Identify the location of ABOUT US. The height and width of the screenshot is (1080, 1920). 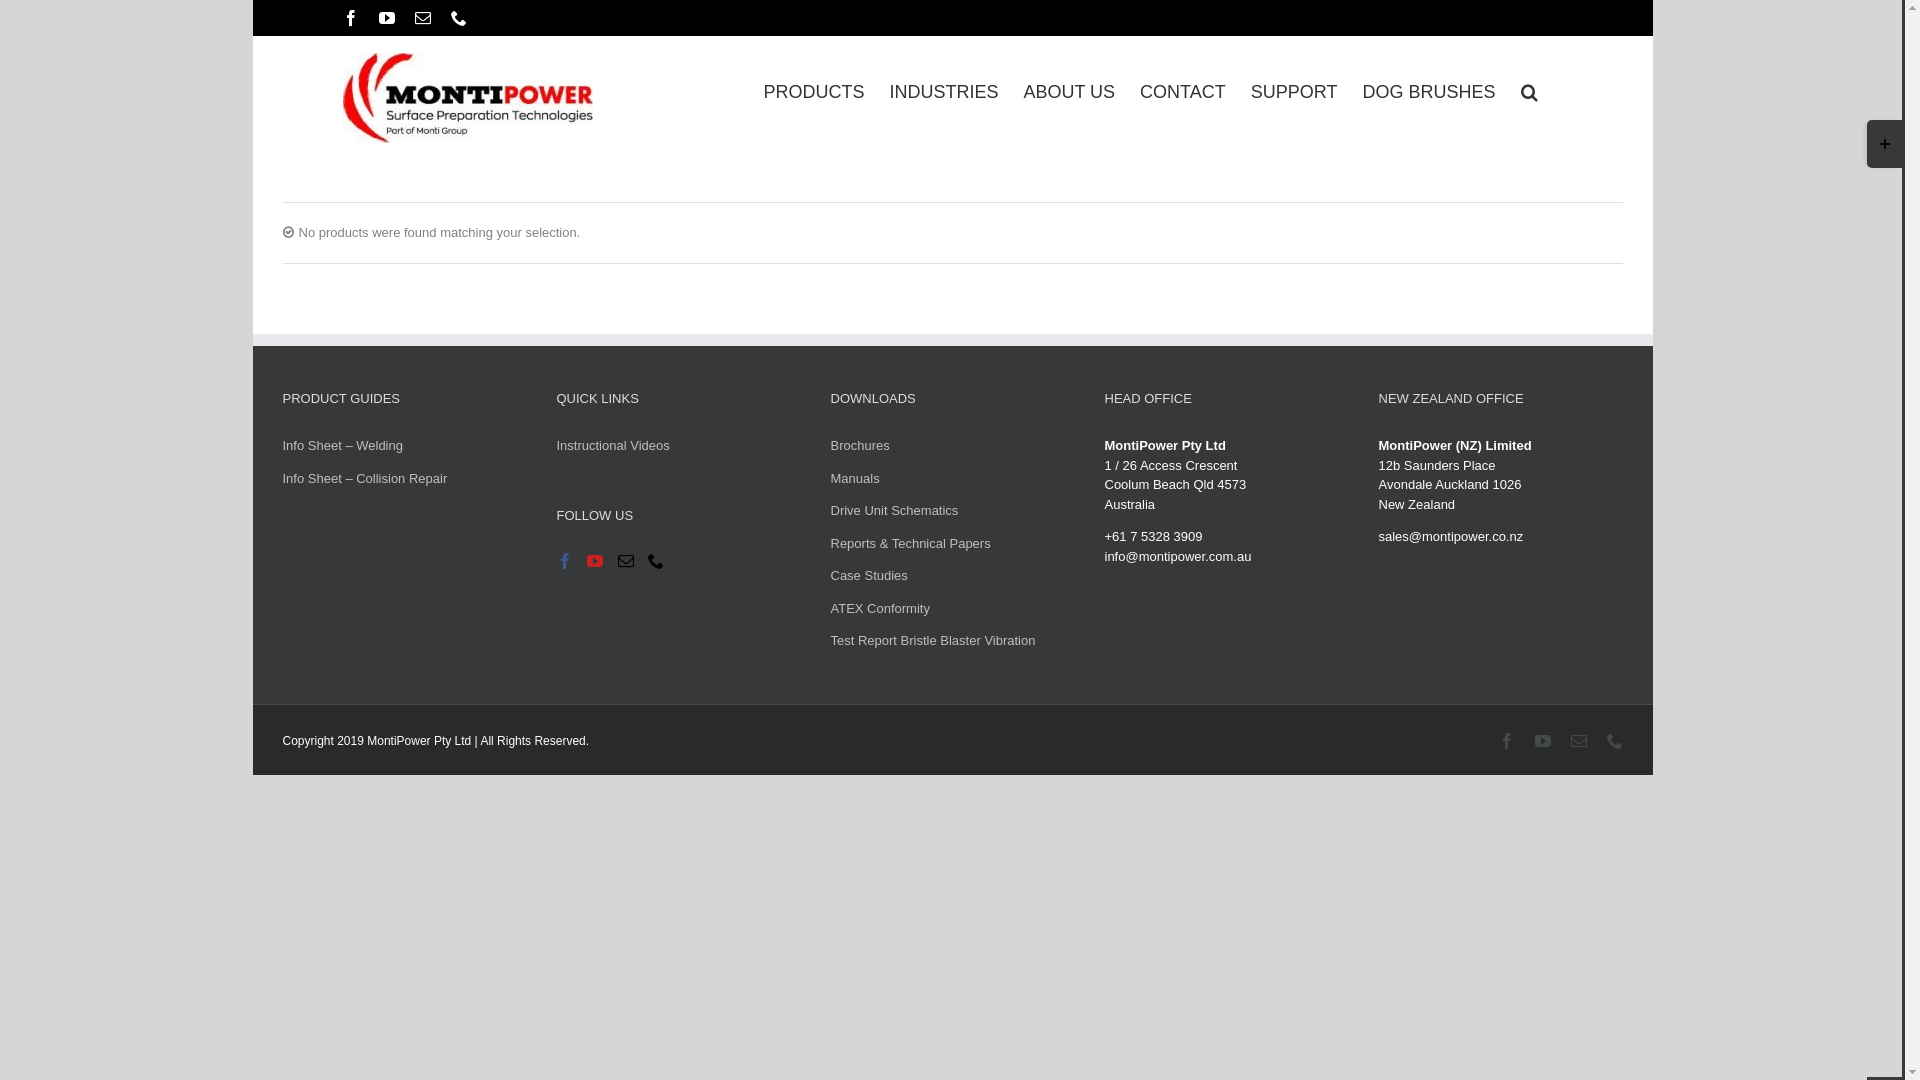
(1069, 113).